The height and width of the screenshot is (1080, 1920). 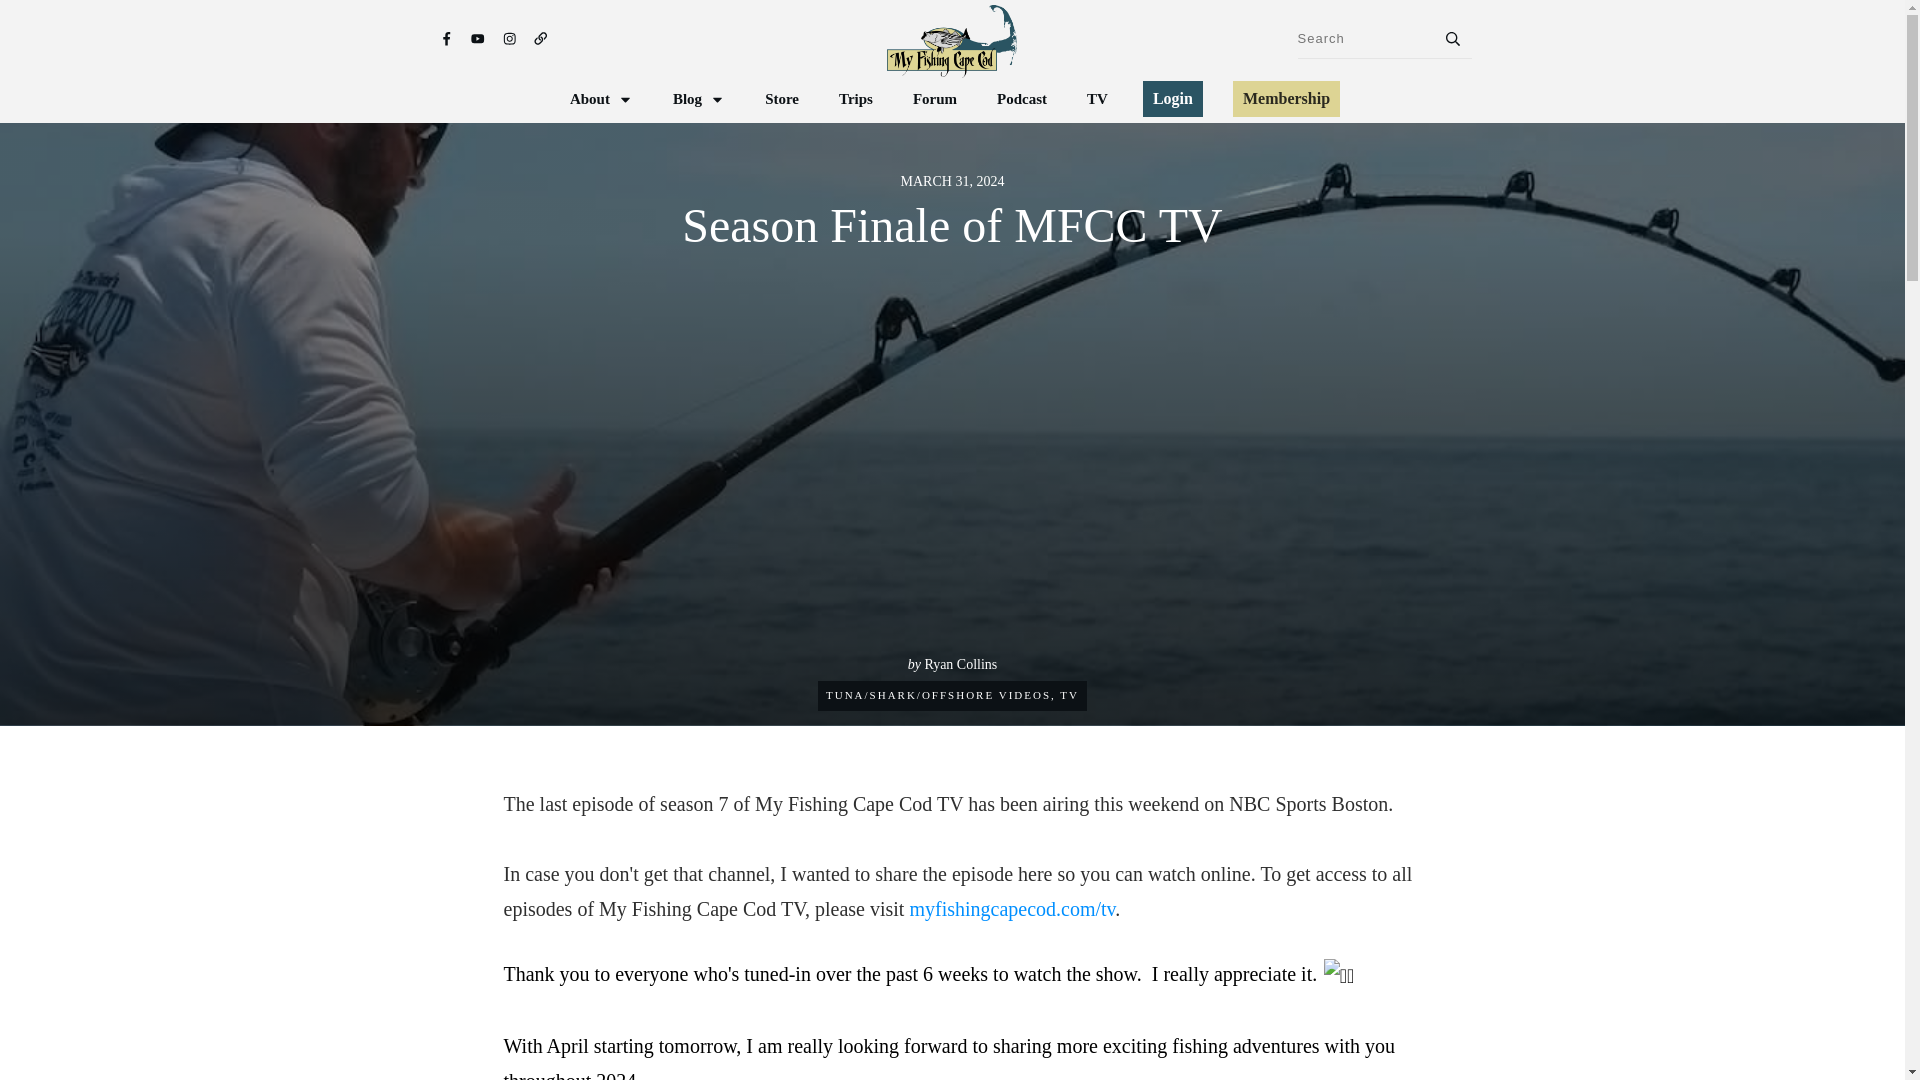 I want to click on Store, so click(x=781, y=99).